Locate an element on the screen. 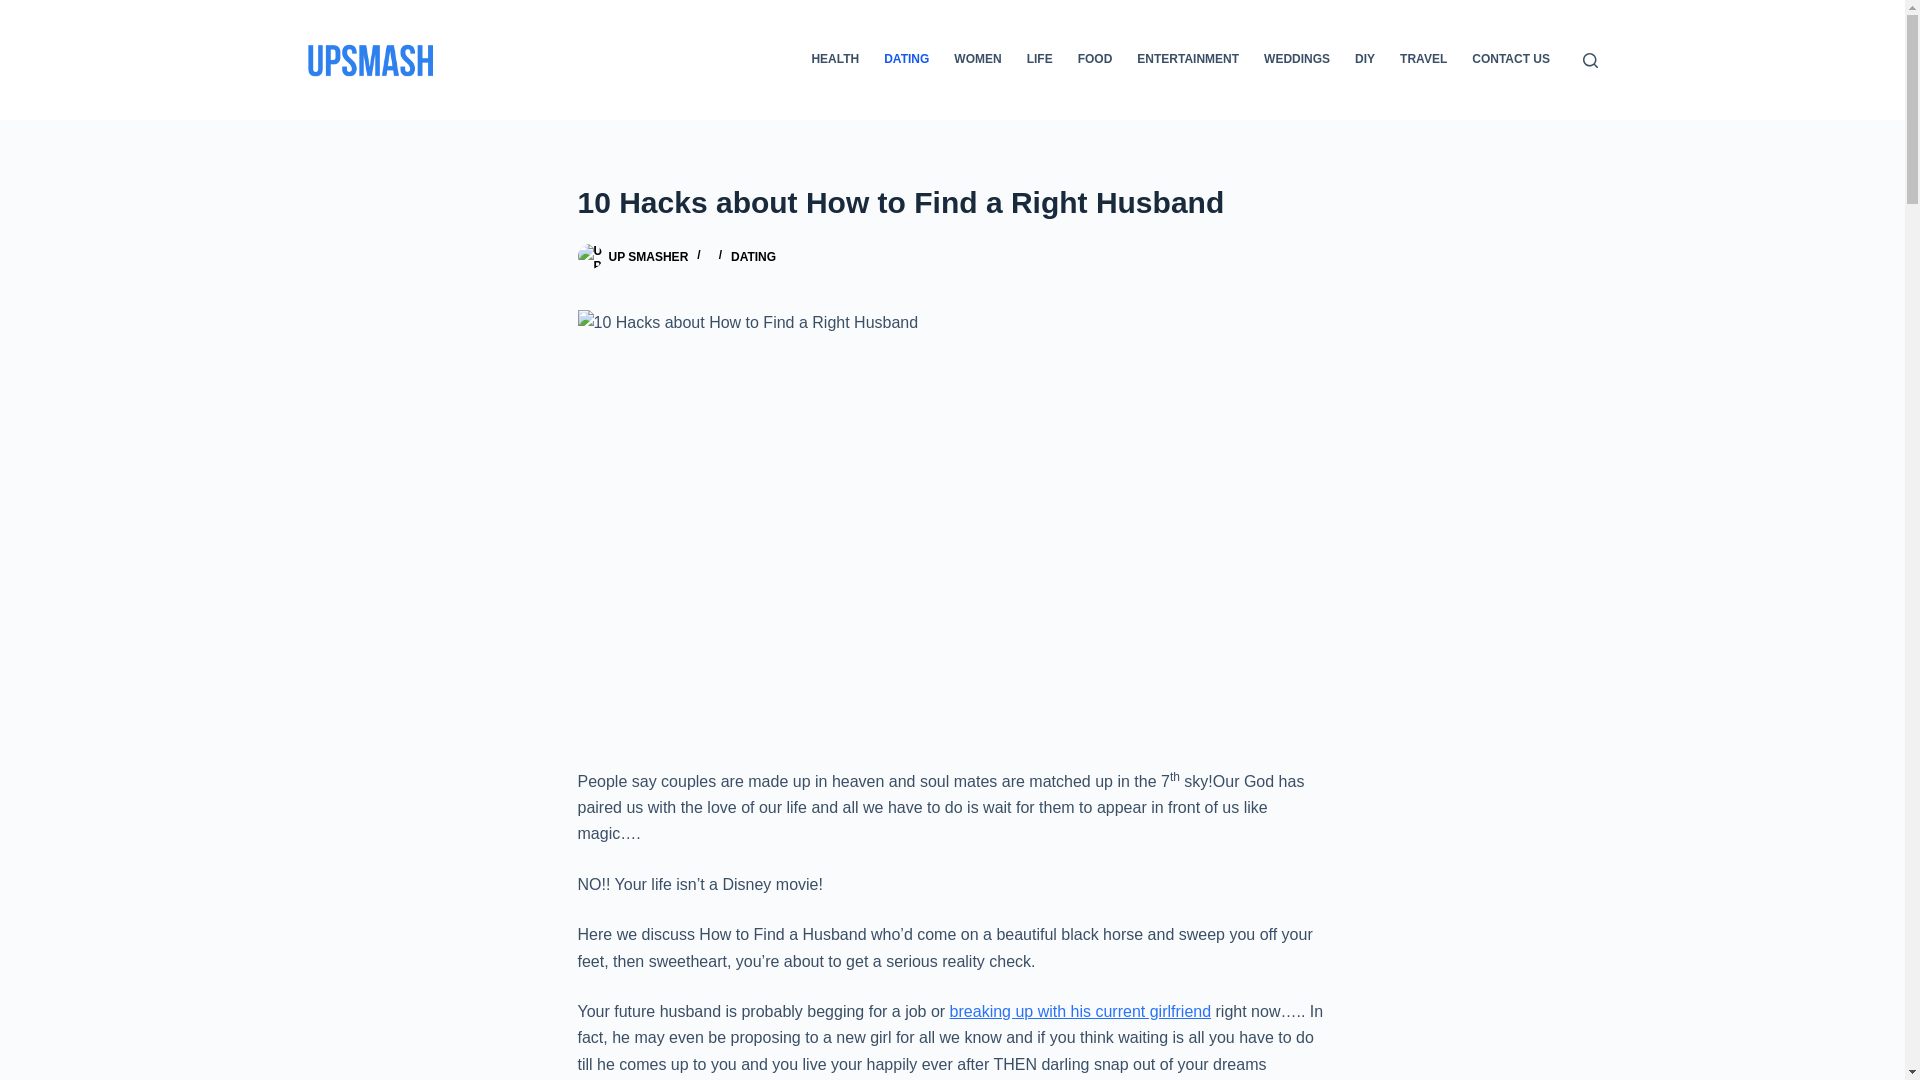  LIFE is located at coordinates (1039, 60).